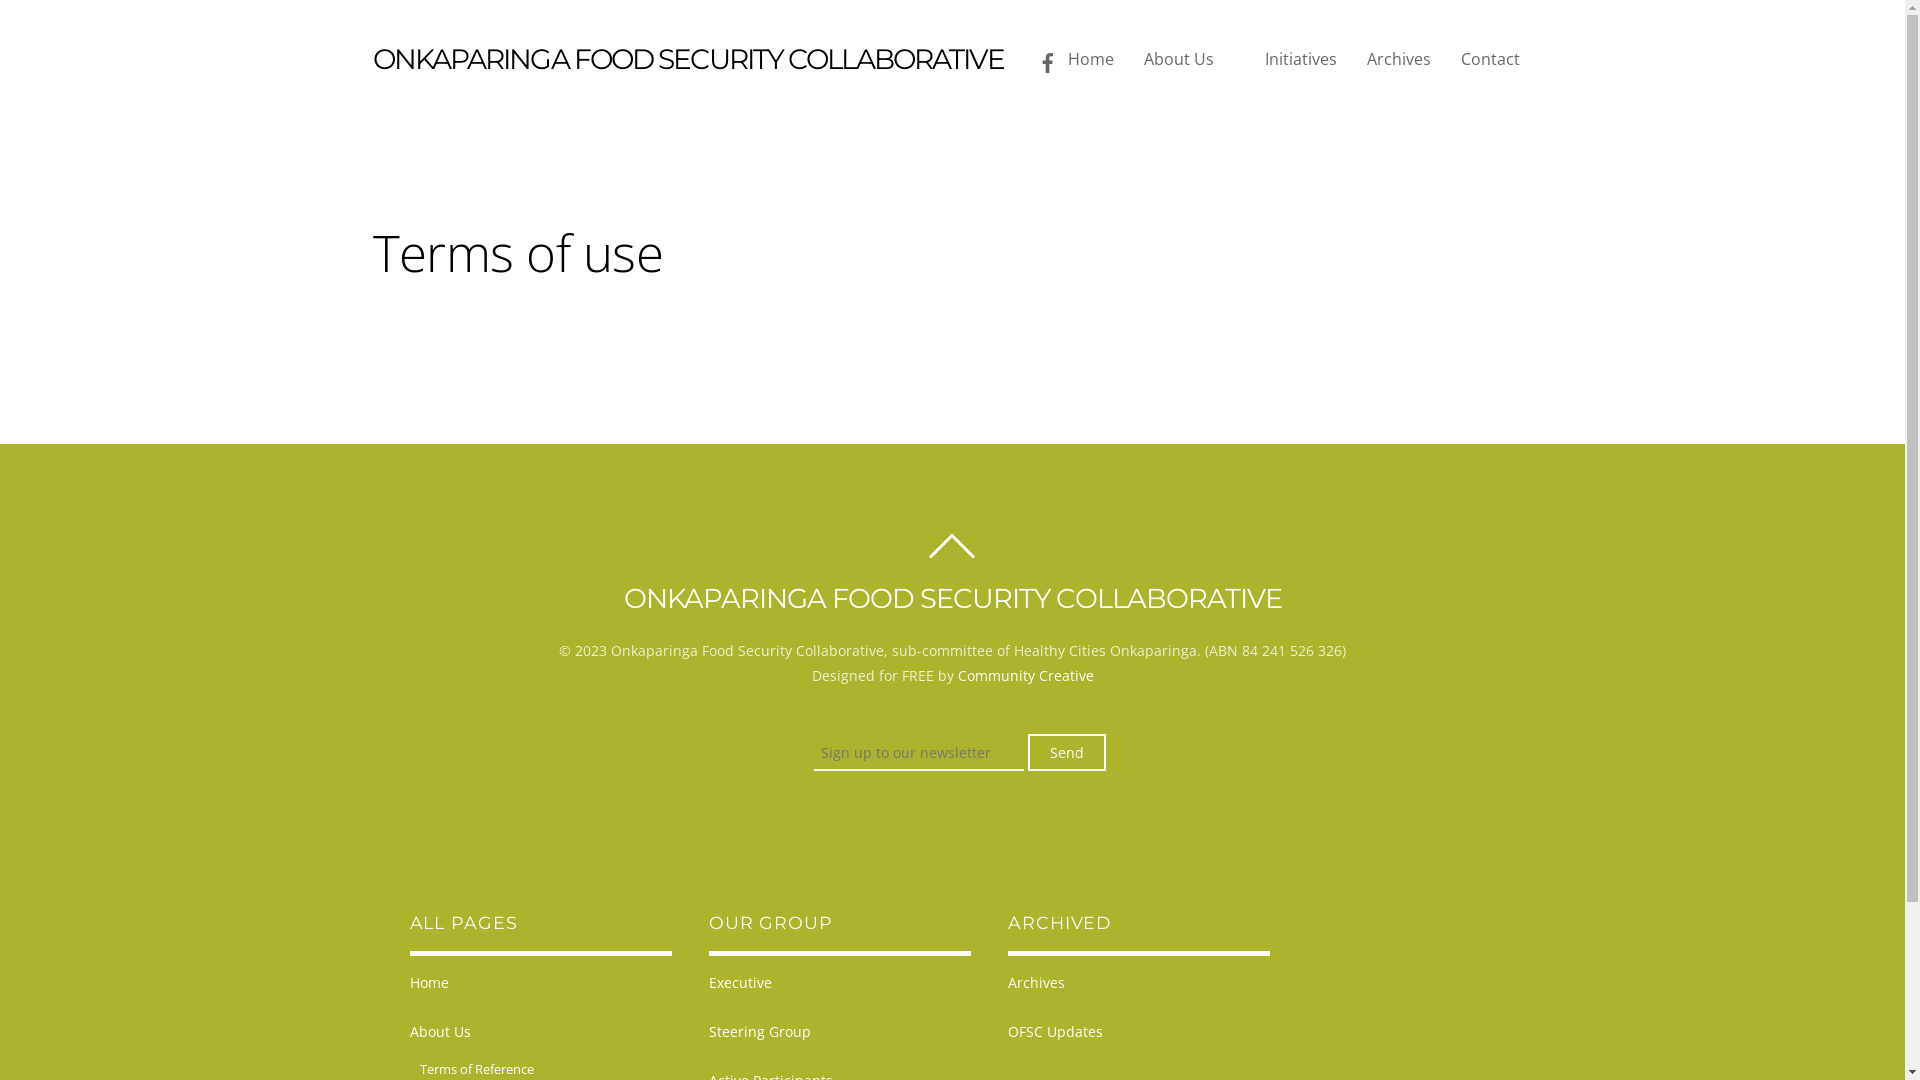 This screenshot has width=1920, height=1080. What do you see at coordinates (1490, 66) in the screenshot?
I see `Contact` at bounding box center [1490, 66].